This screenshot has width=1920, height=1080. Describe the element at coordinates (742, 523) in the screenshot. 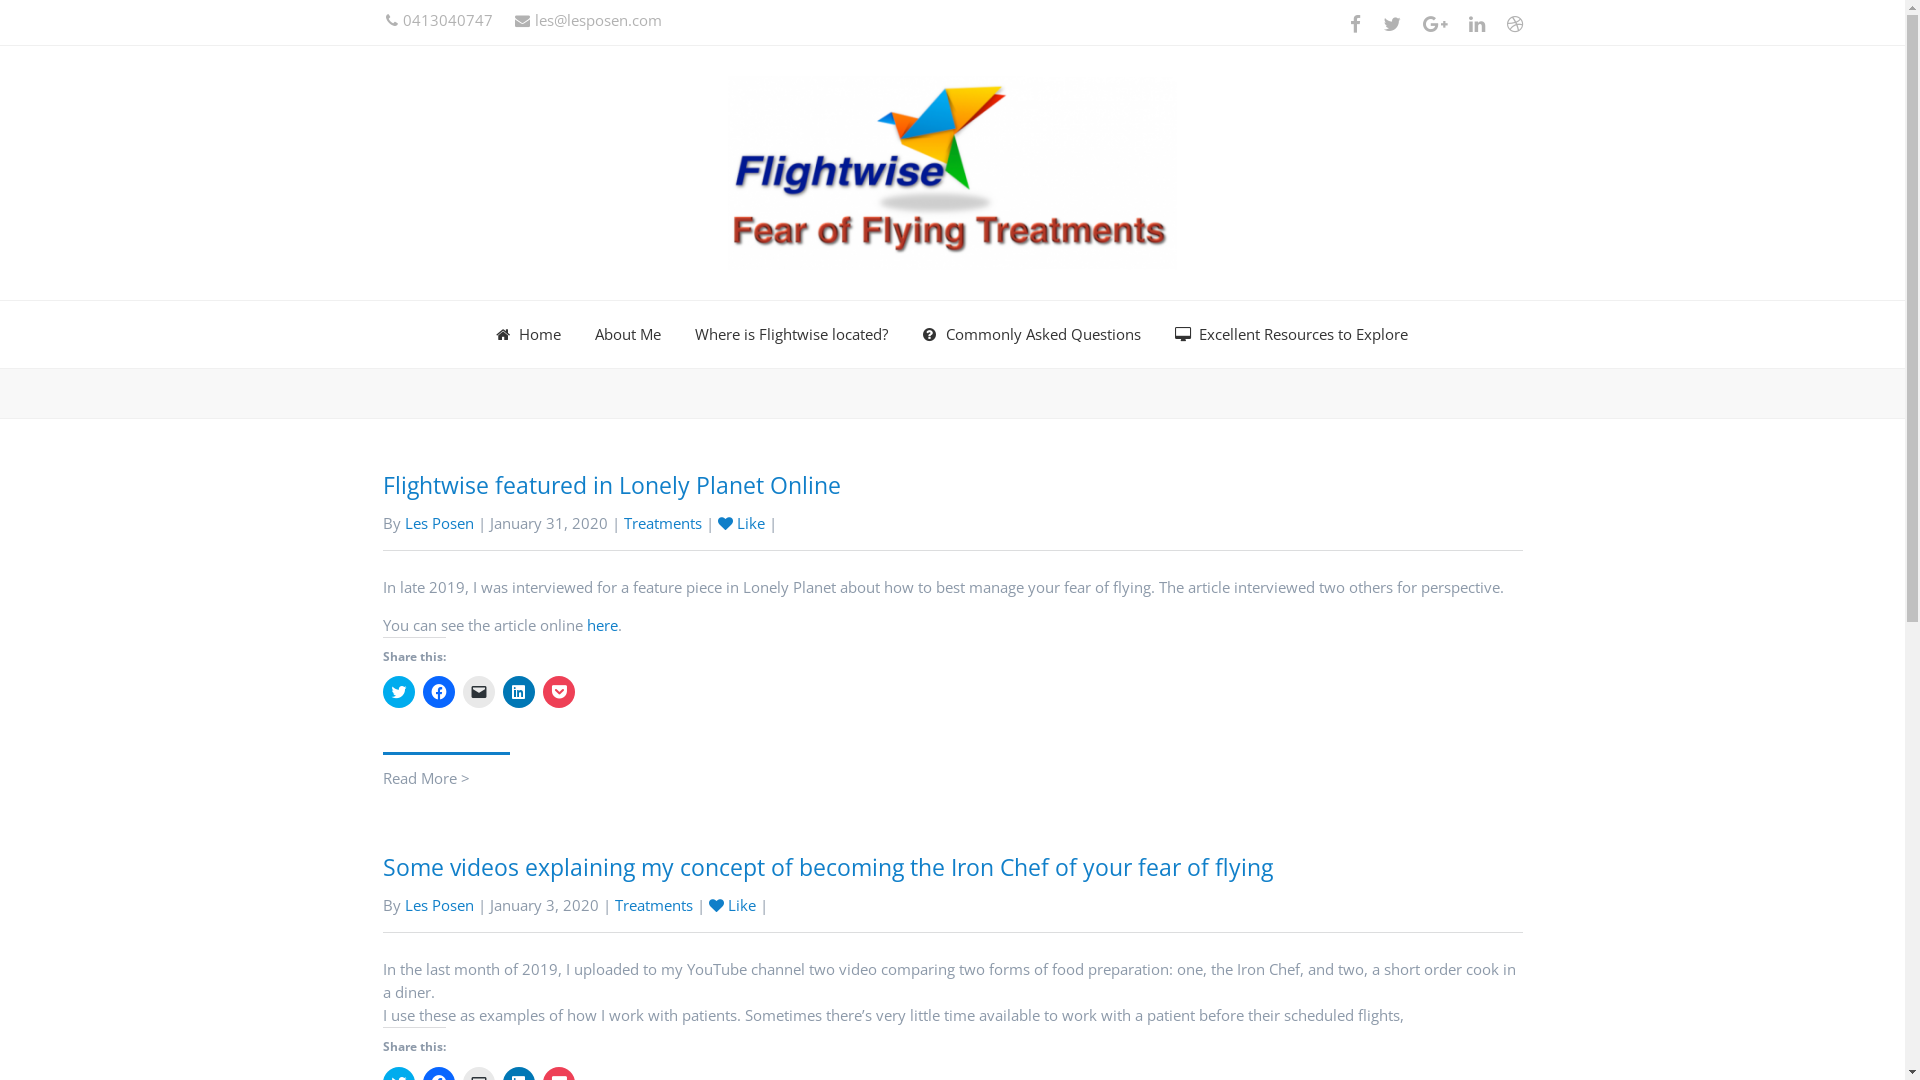

I see `Like` at that location.